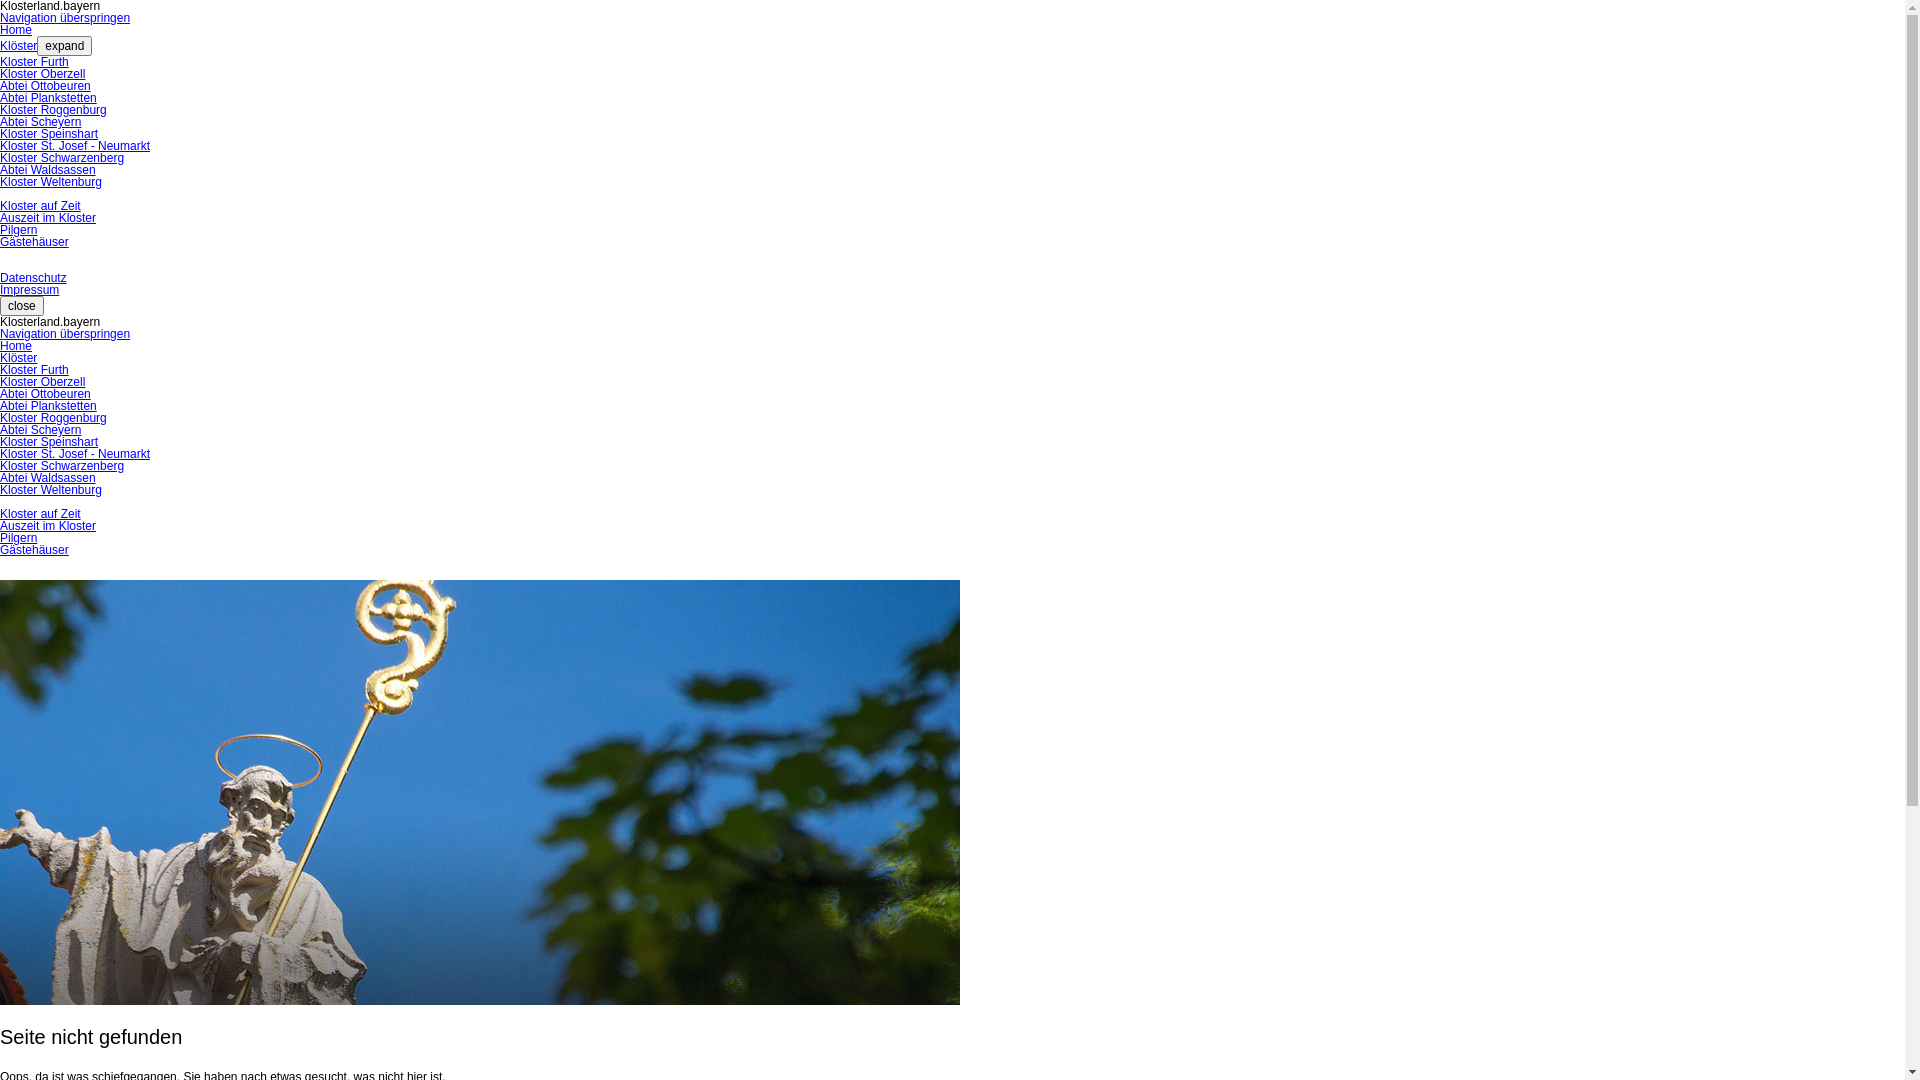  Describe the element at coordinates (48, 98) in the screenshot. I see `Abtei Plankstetten` at that location.